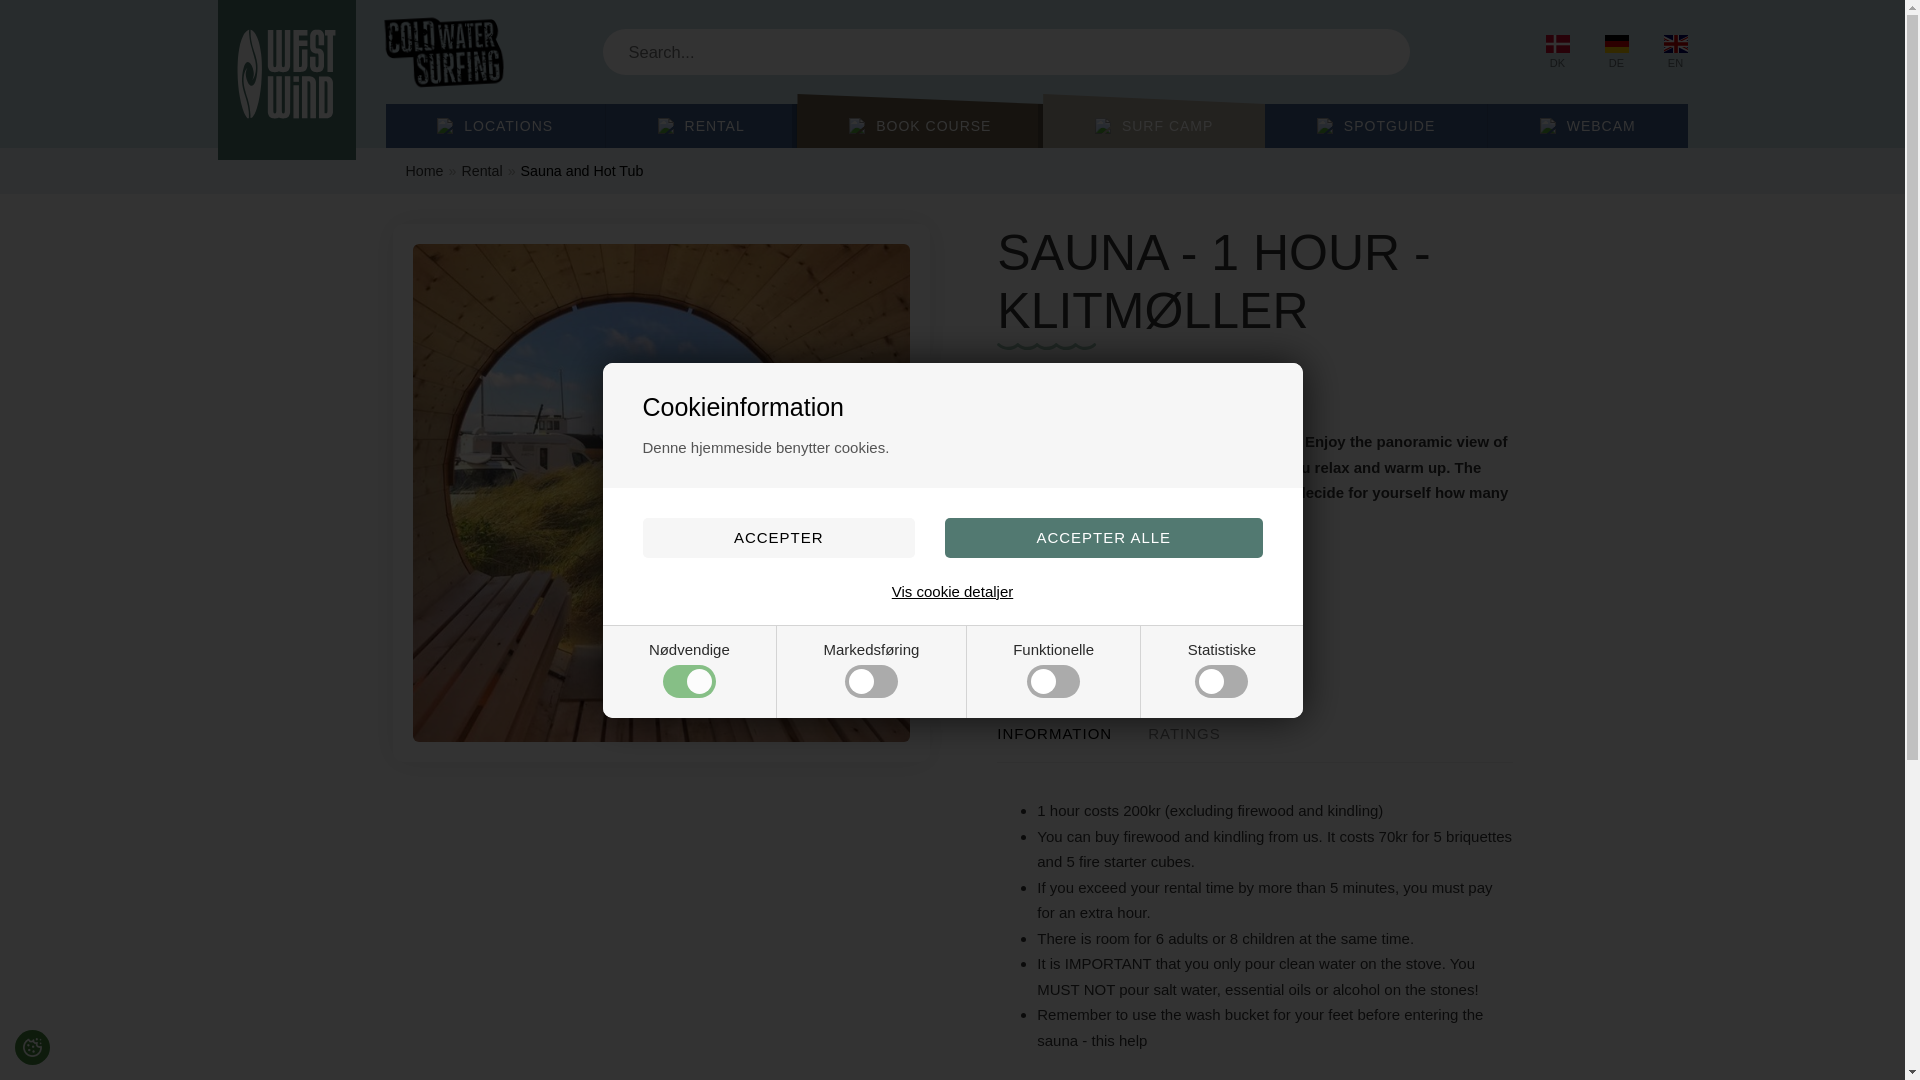 The image size is (1920, 1080). What do you see at coordinates (919, 125) in the screenshot?
I see `Book Course` at bounding box center [919, 125].